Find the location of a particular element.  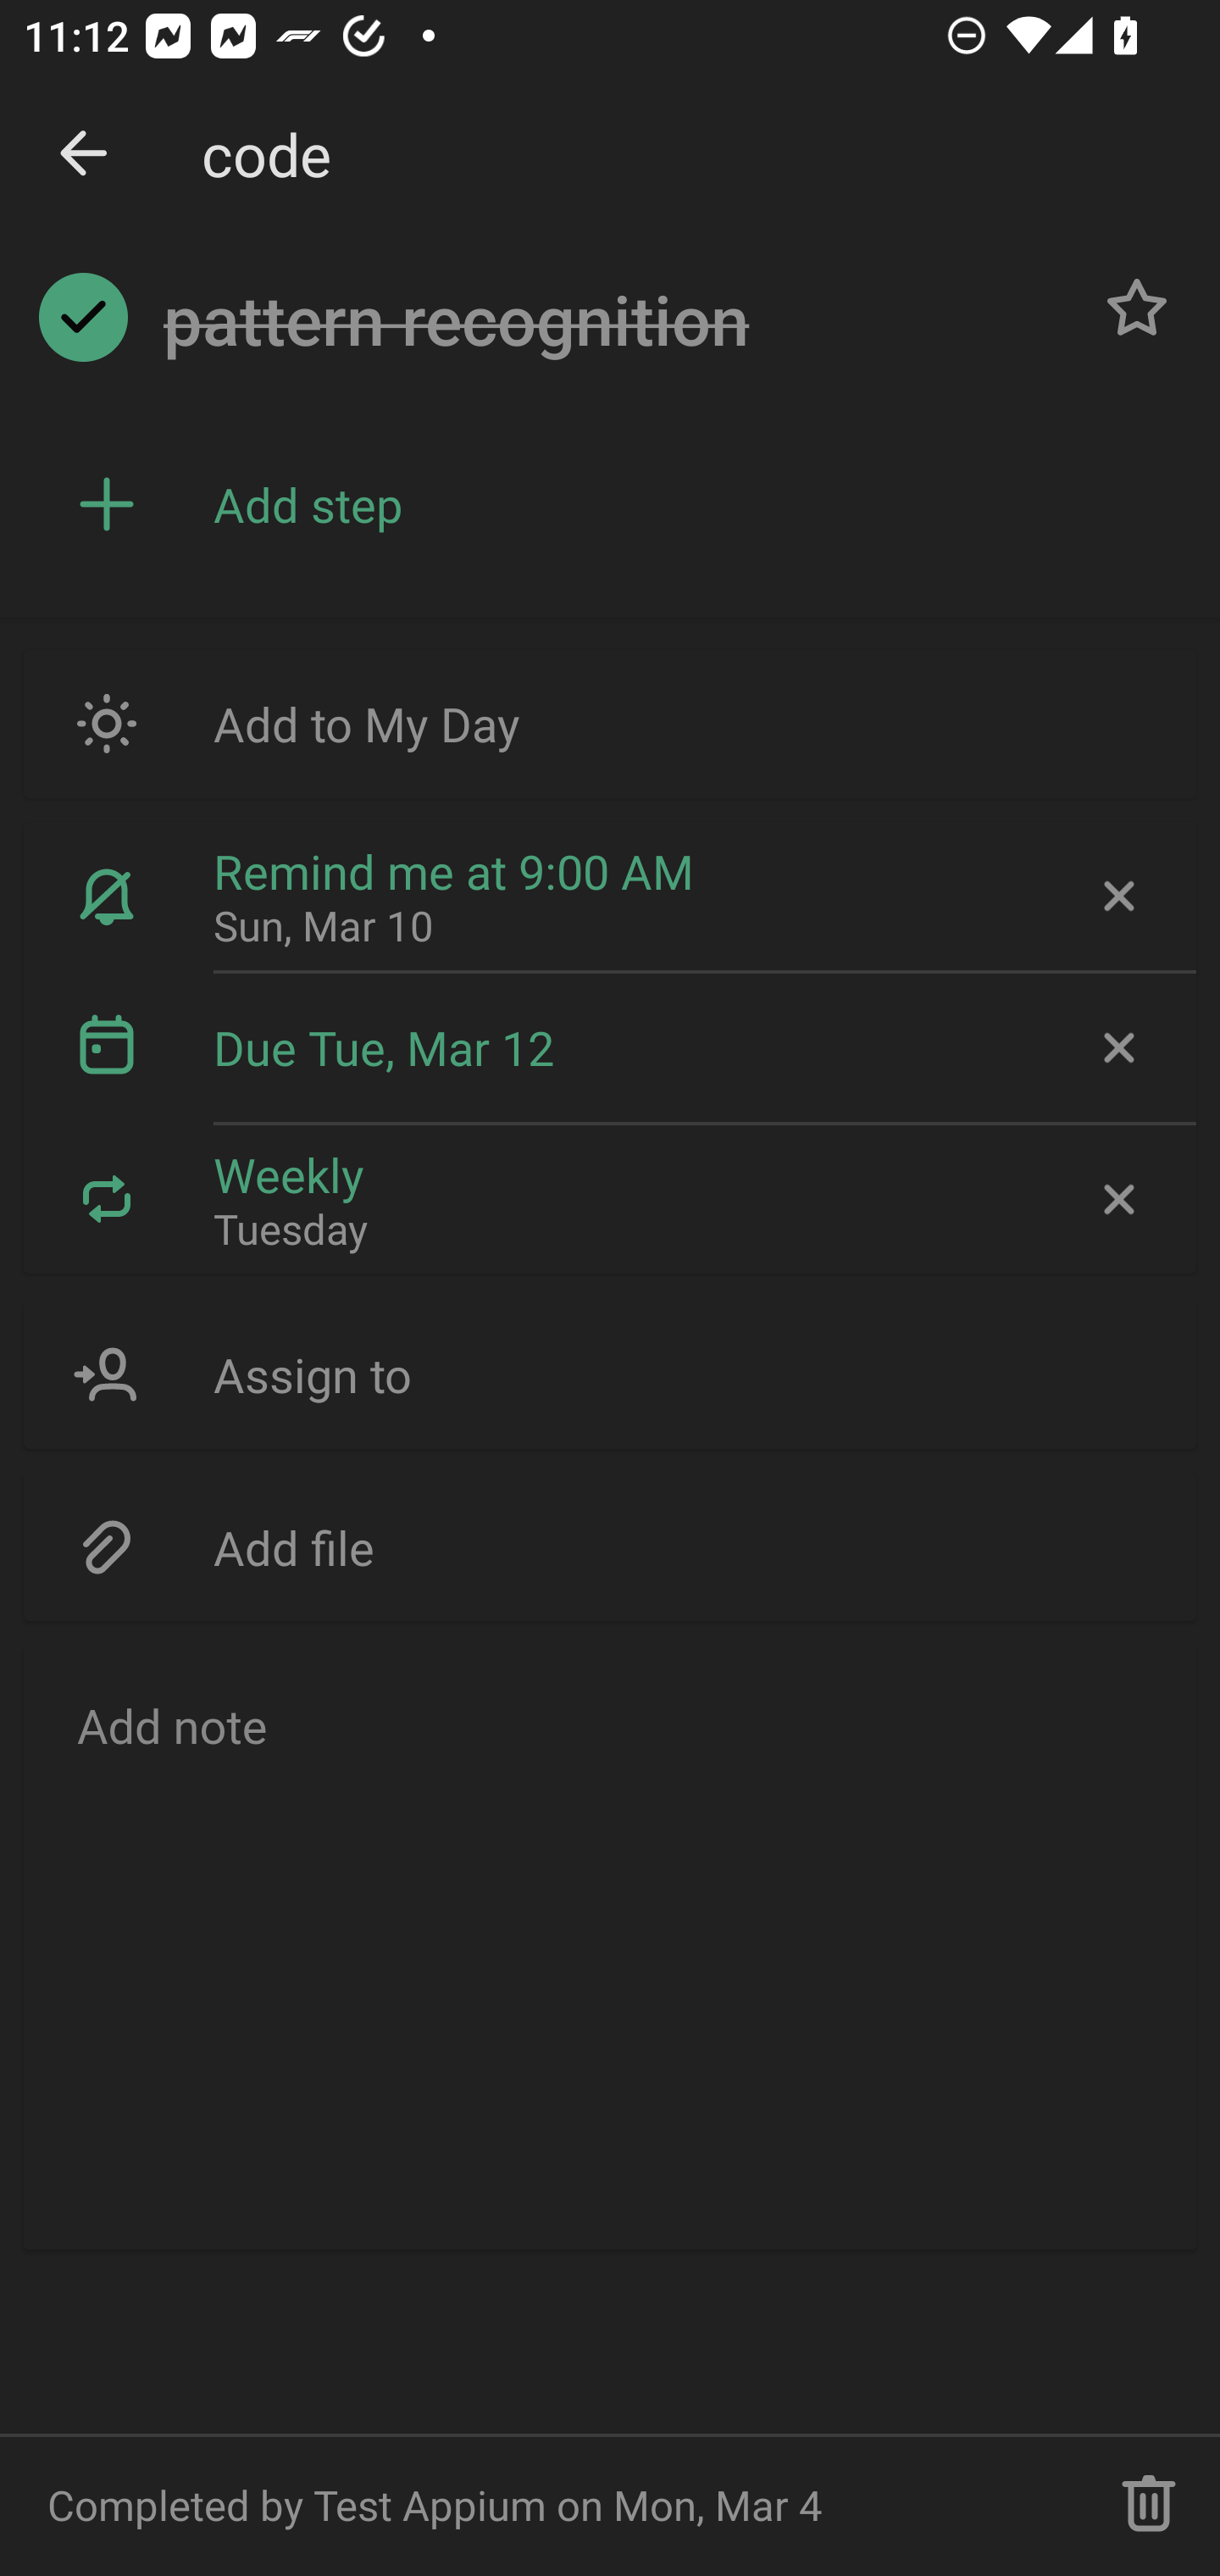

Due Tue, Mar 12 Due Tue, Mar 12 Remove due date is located at coordinates (610, 1048).